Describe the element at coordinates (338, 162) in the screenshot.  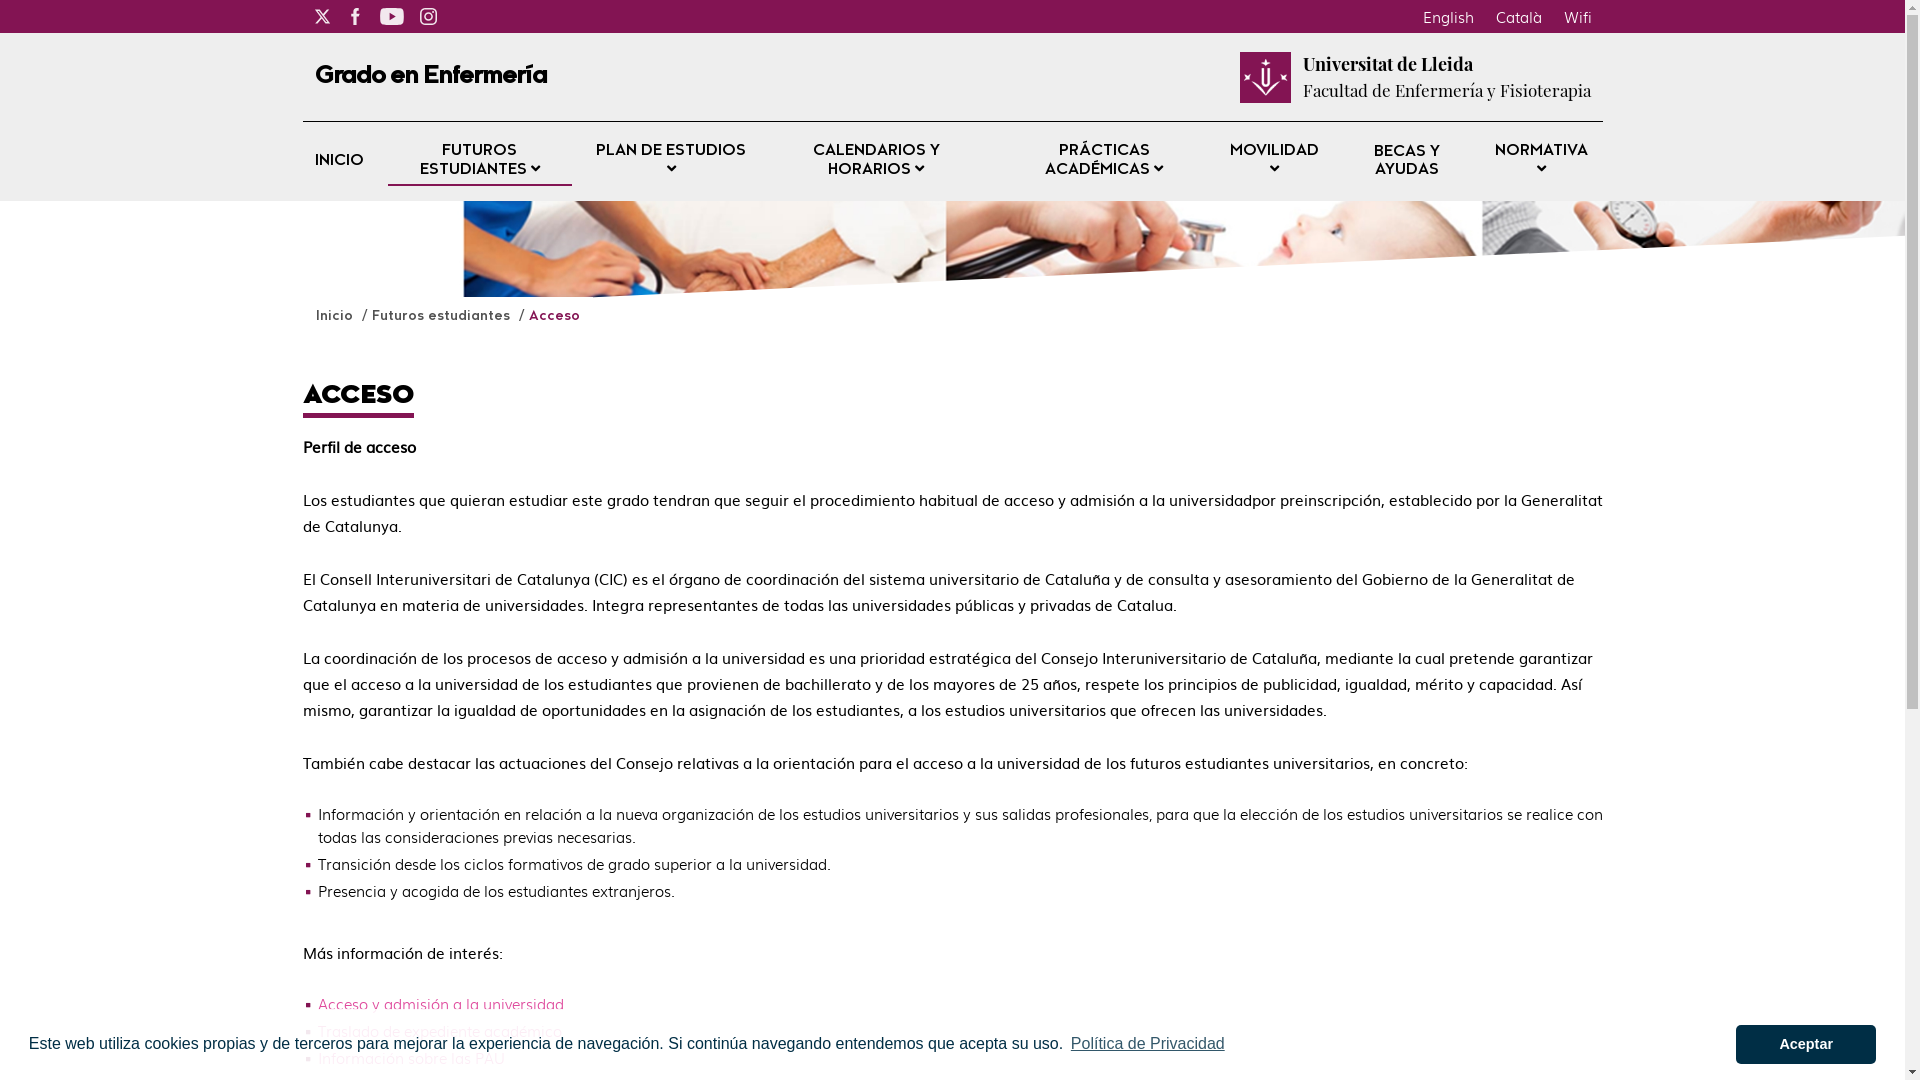
I see `INICIO` at that location.